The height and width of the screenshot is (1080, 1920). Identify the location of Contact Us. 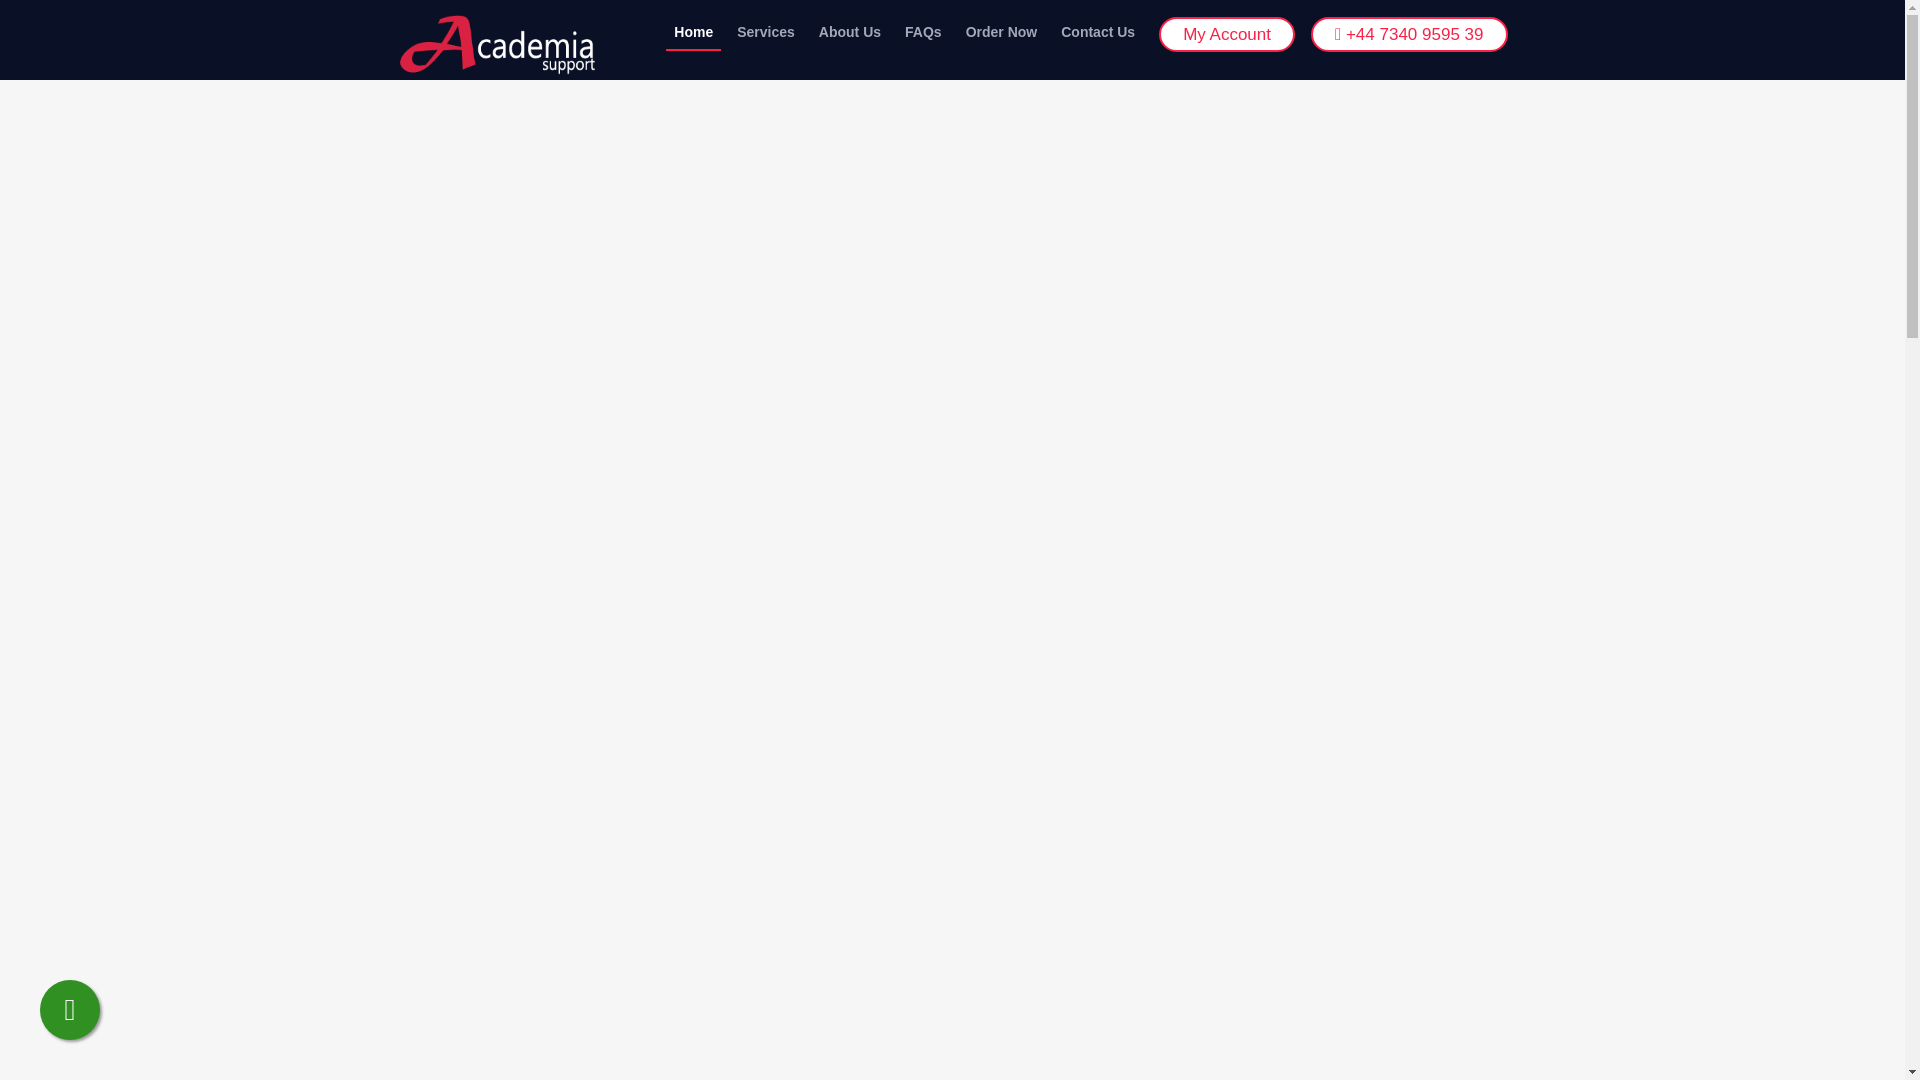
(1097, 32).